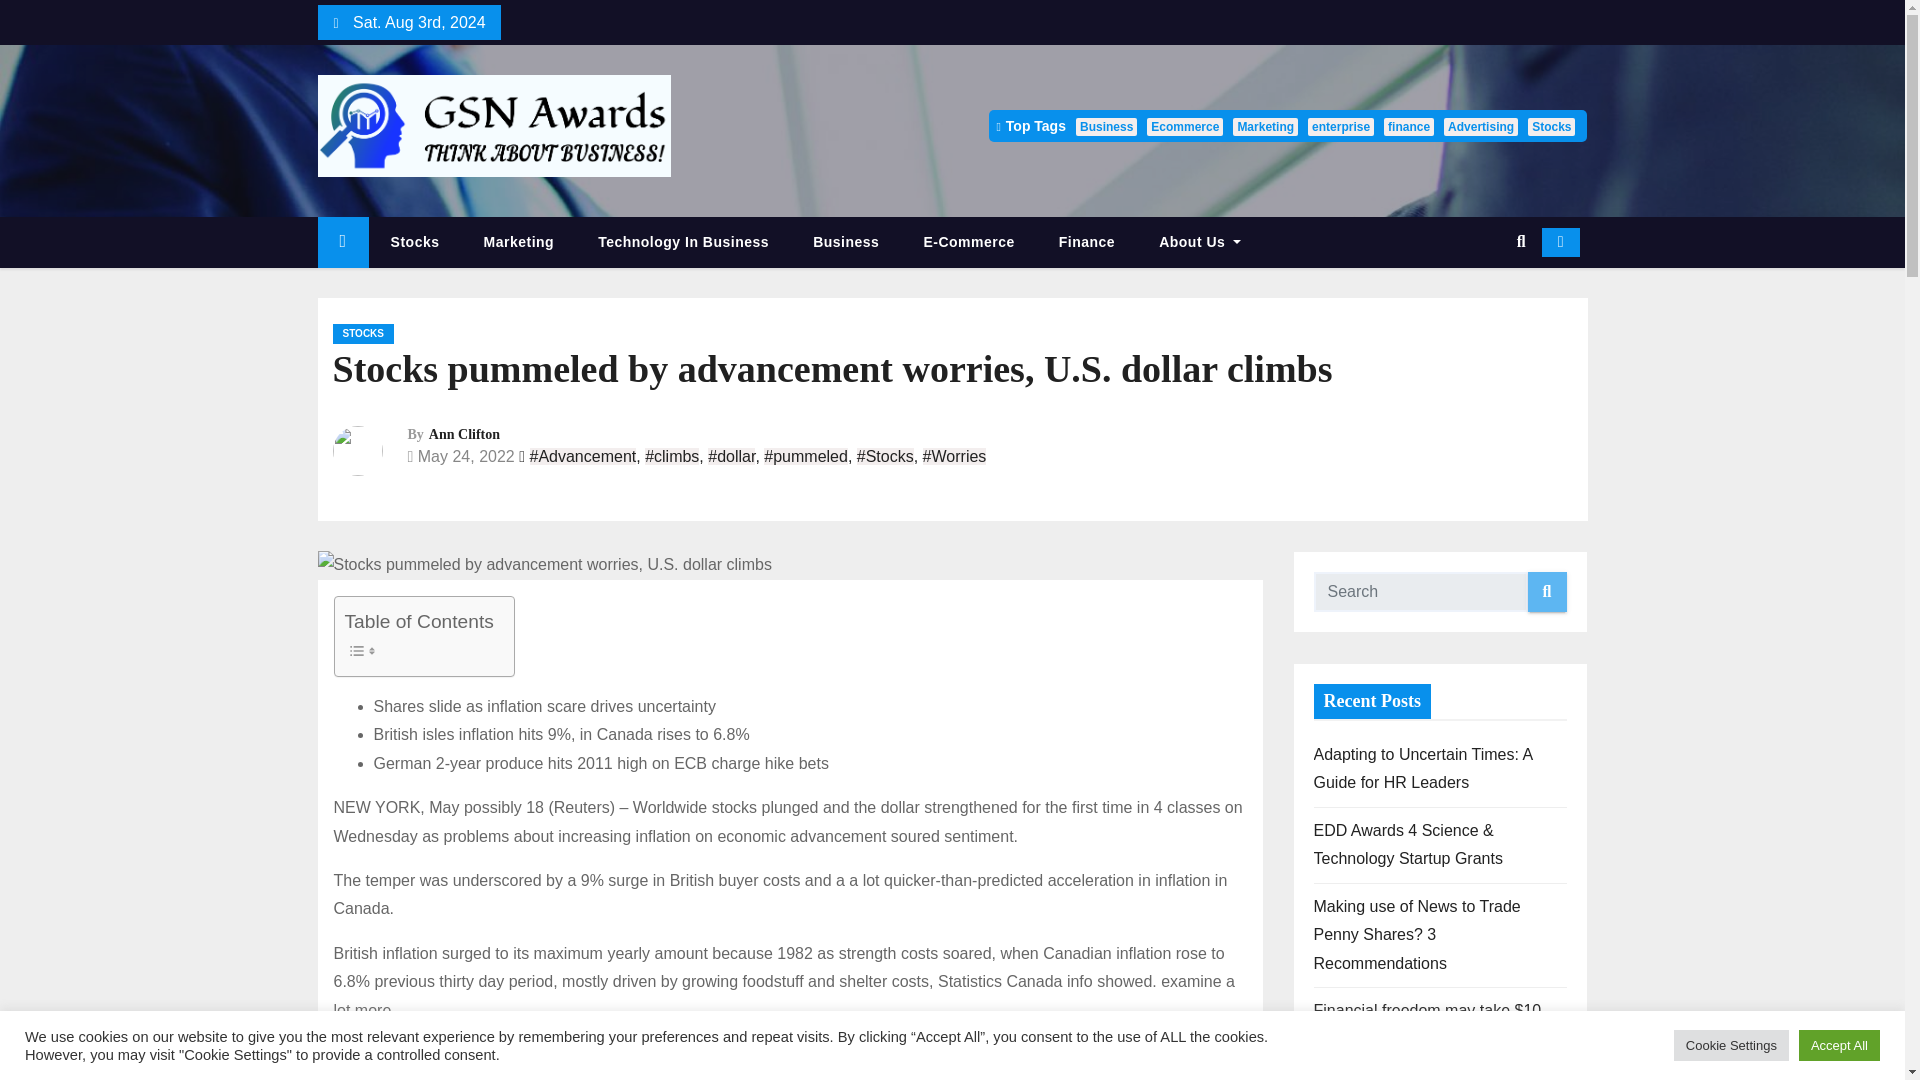 This screenshot has width=1920, height=1080. What do you see at coordinates (968, 242) in the screenshot?
I see `E-commerce` at bounding box center [968, 242].